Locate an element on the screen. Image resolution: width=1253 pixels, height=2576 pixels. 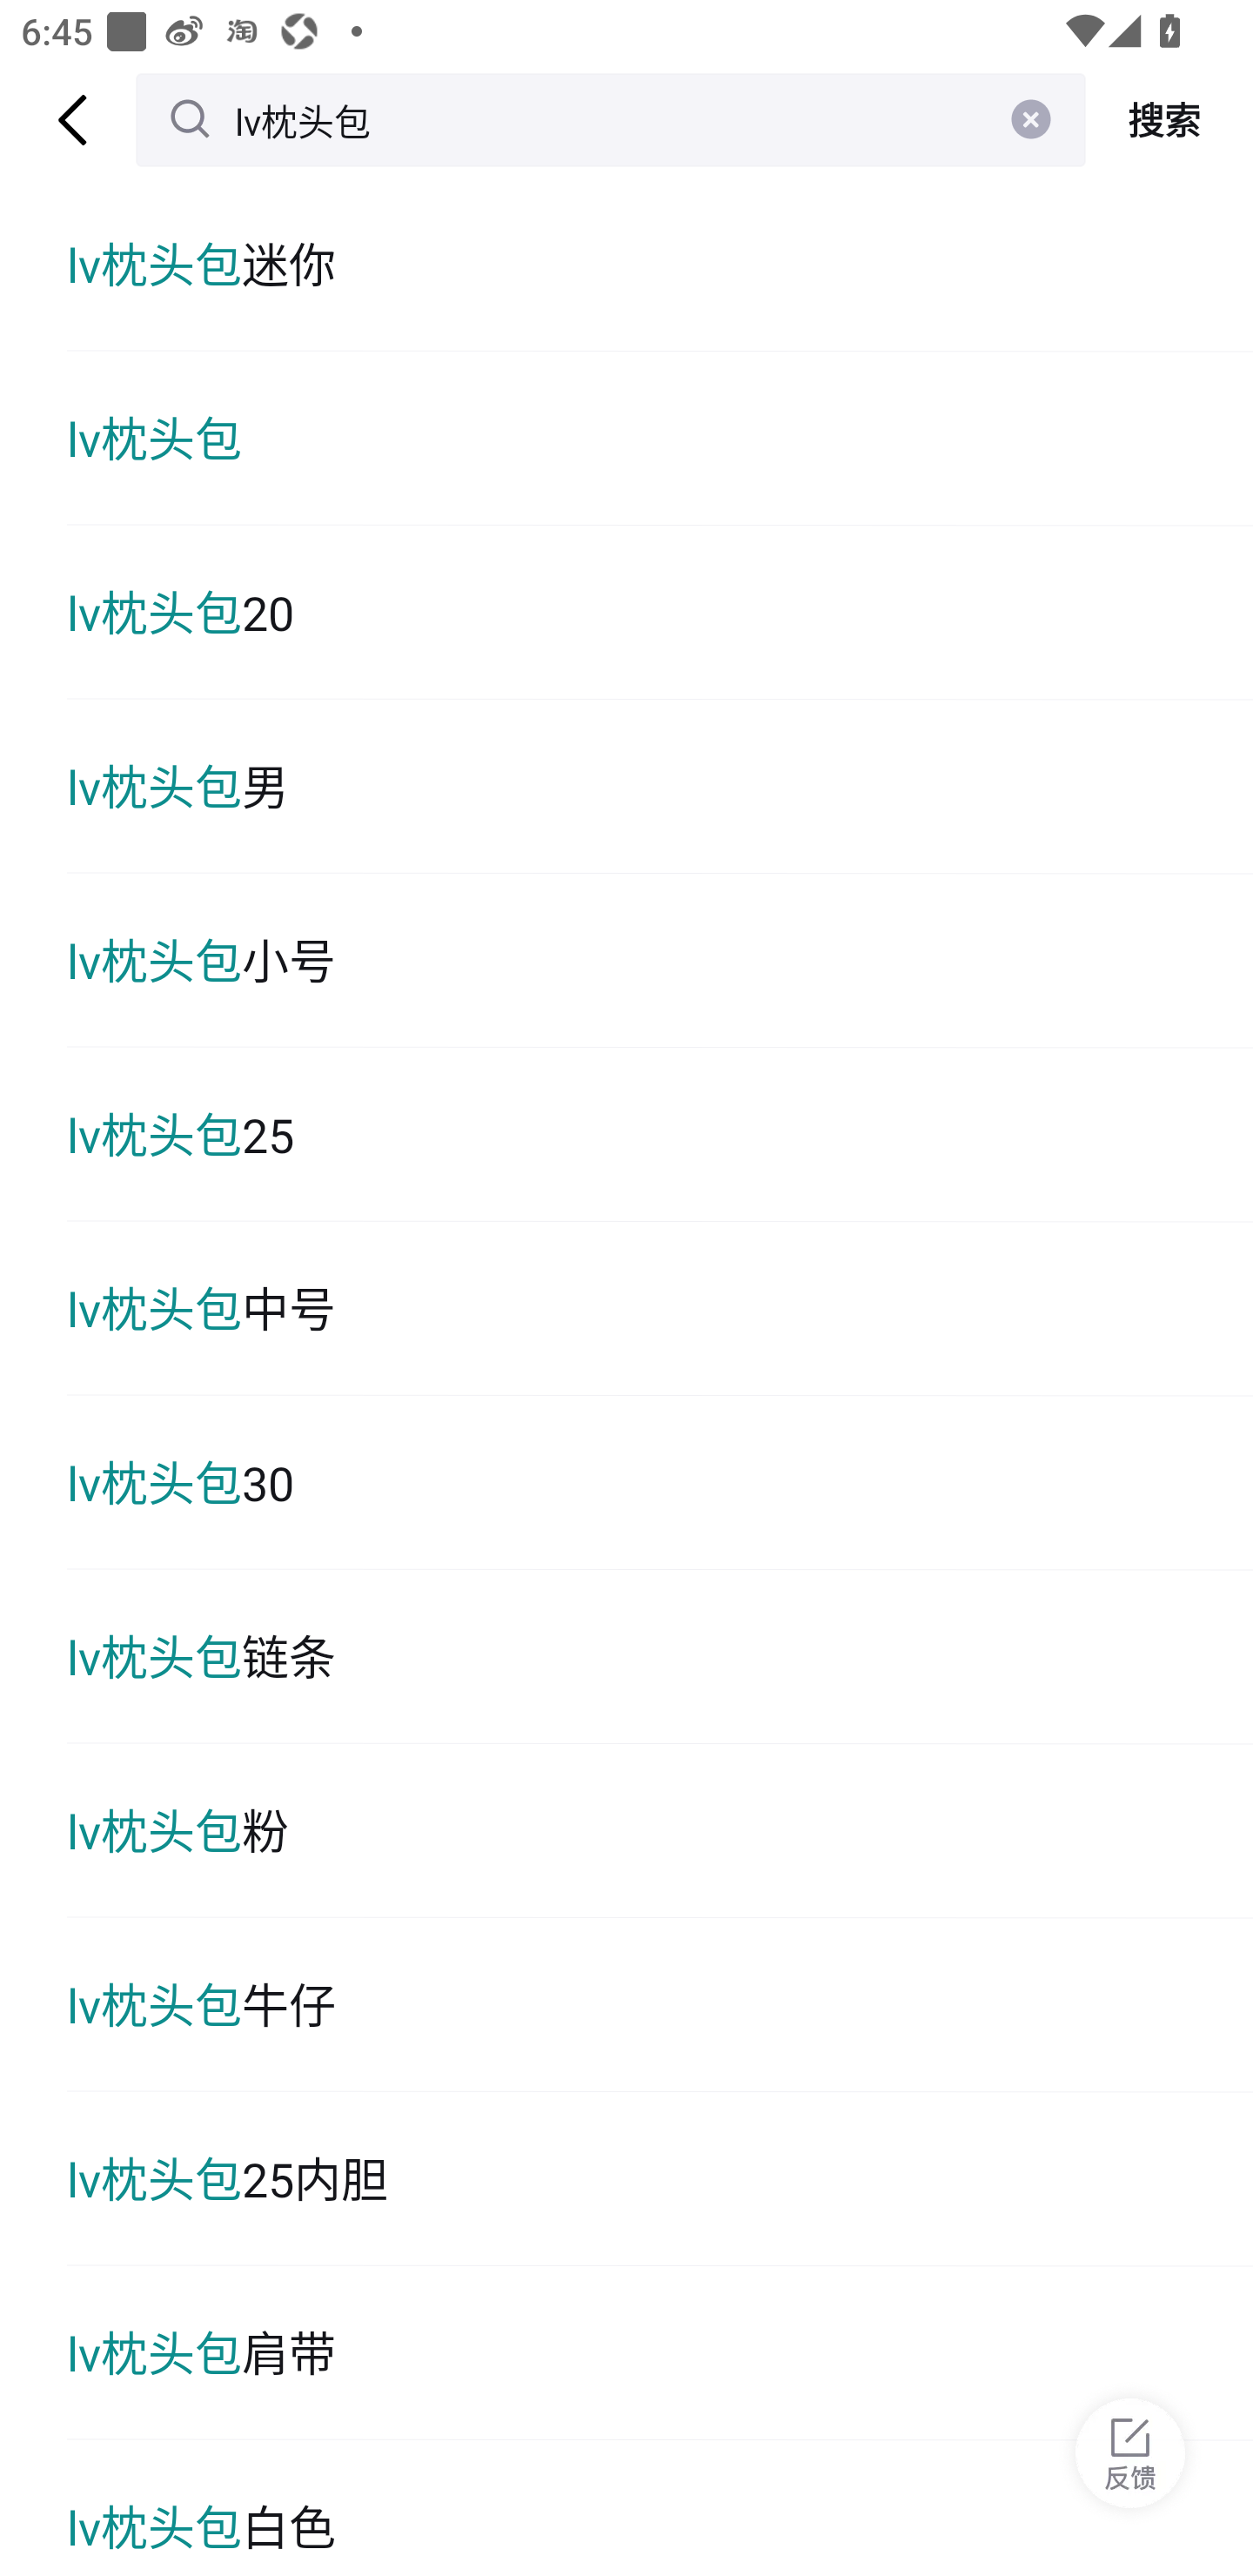
lv枕头包链条 is located at coordinates (660, 1655).